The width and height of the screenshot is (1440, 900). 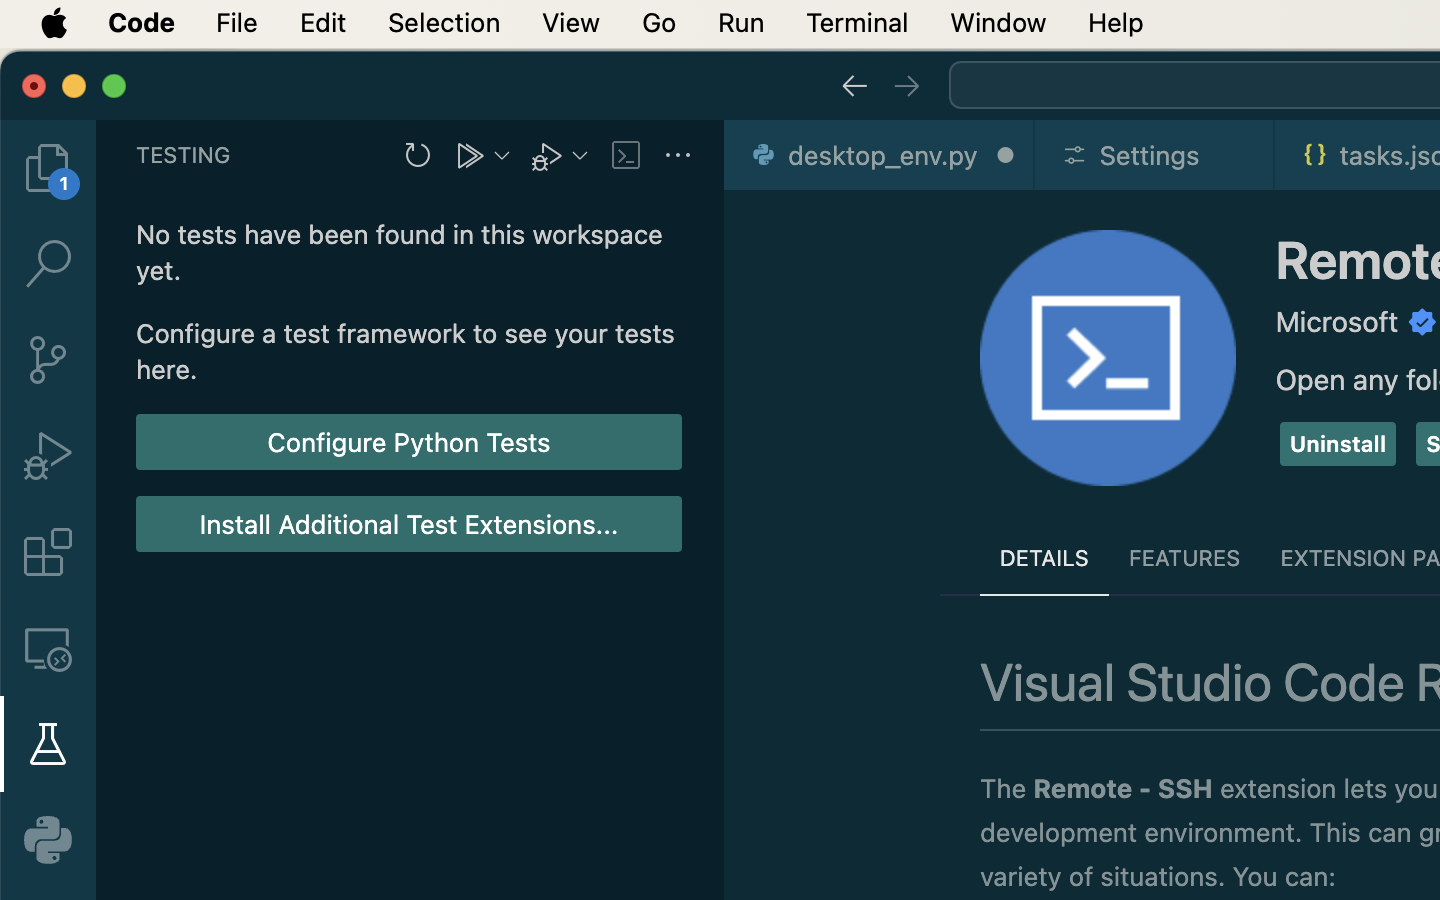 What do you see at coordinates (1123, 789) in the screenshot?
I see `Remote - SSH` at bounding box center [1123, 789].